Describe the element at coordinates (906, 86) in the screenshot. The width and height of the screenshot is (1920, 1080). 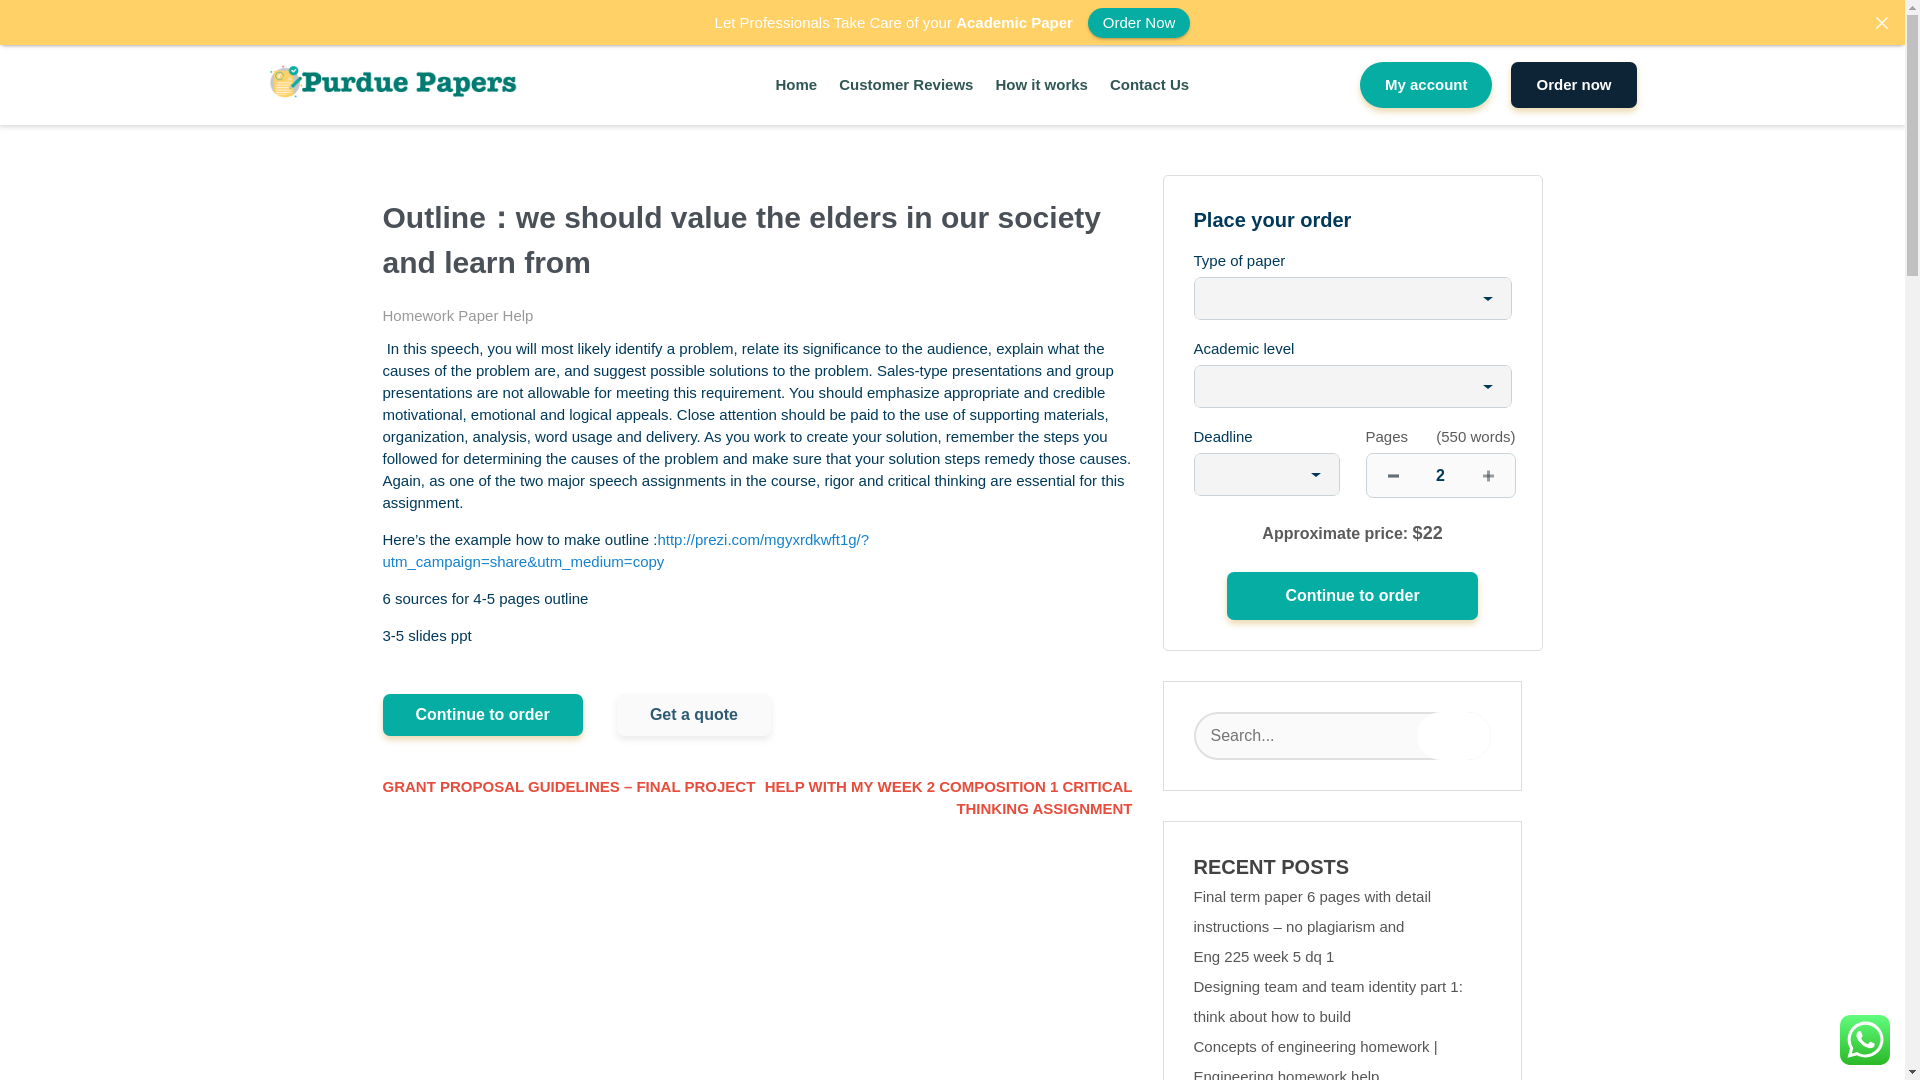
I see `Customer Reviews` at that location.